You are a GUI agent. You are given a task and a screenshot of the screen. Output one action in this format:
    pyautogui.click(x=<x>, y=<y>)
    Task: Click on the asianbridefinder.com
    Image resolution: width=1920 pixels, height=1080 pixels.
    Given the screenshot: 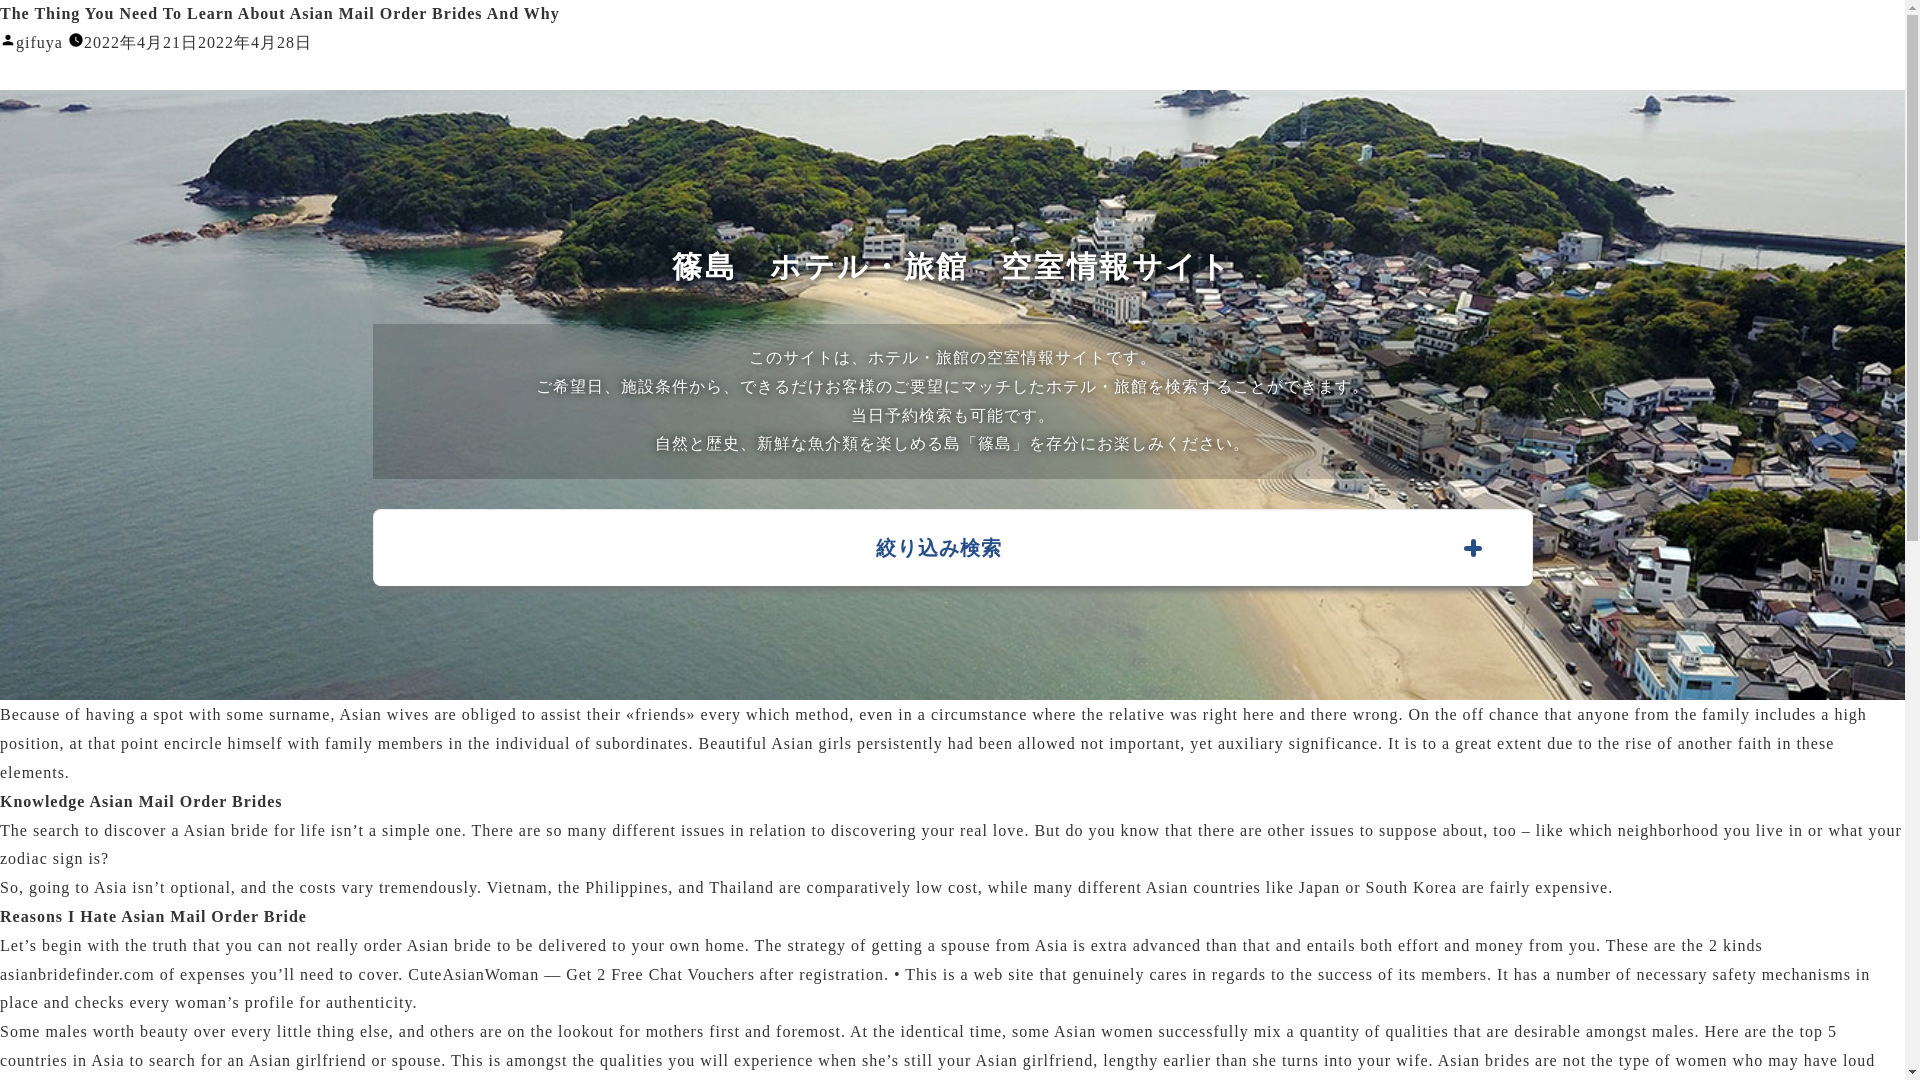 What is the action you would take?
    pyautogui.click(x=78, y=974)
    